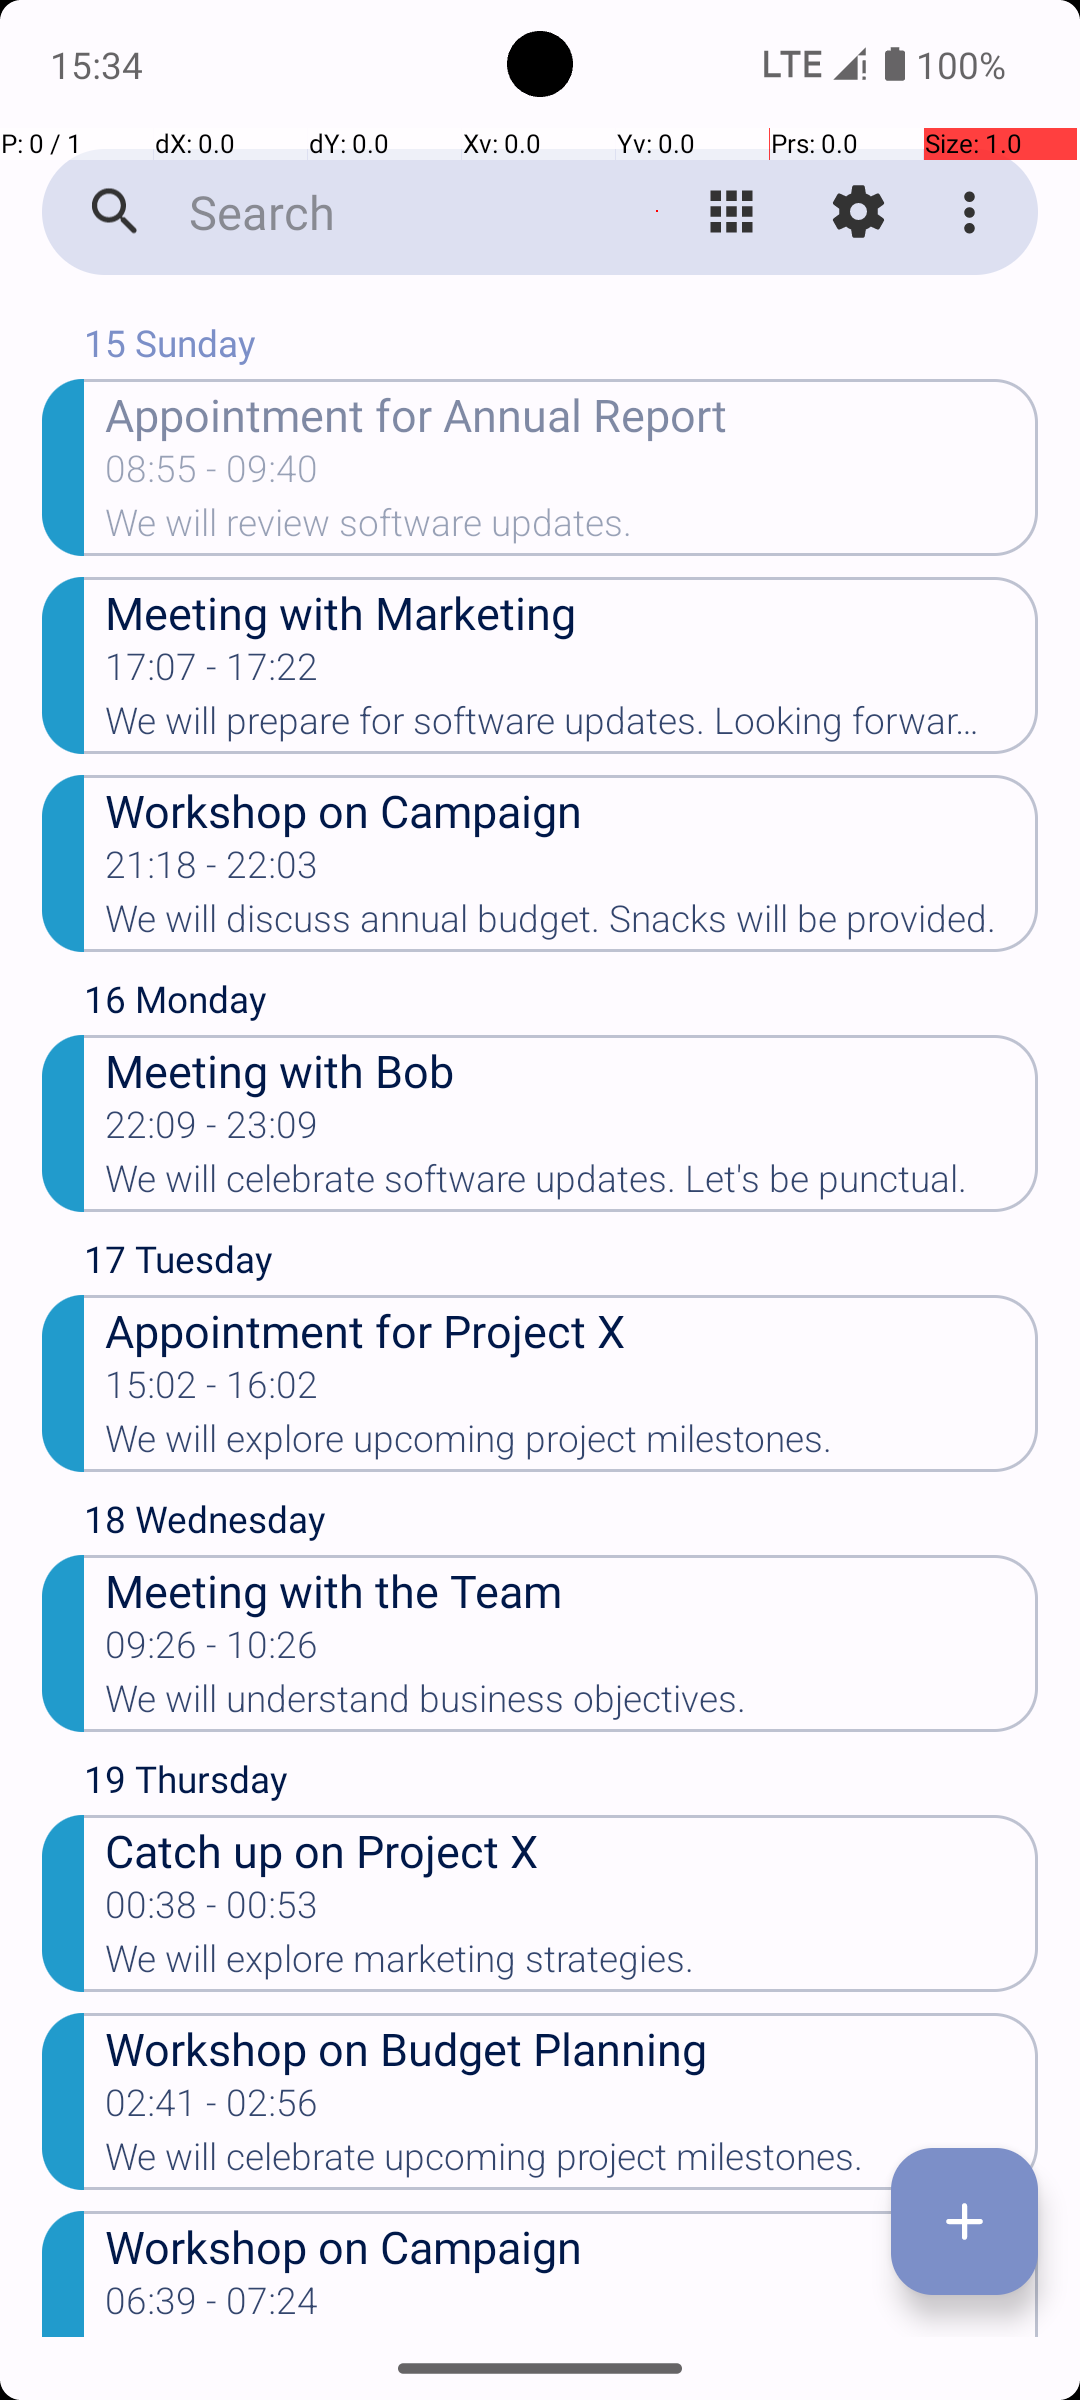 The height and width of the screenshot is (2400, 1080). What do you see at coordinates (212, 673) in the screenshot?
I see `17:07 - 17:22` at bounding box center [212, 673].